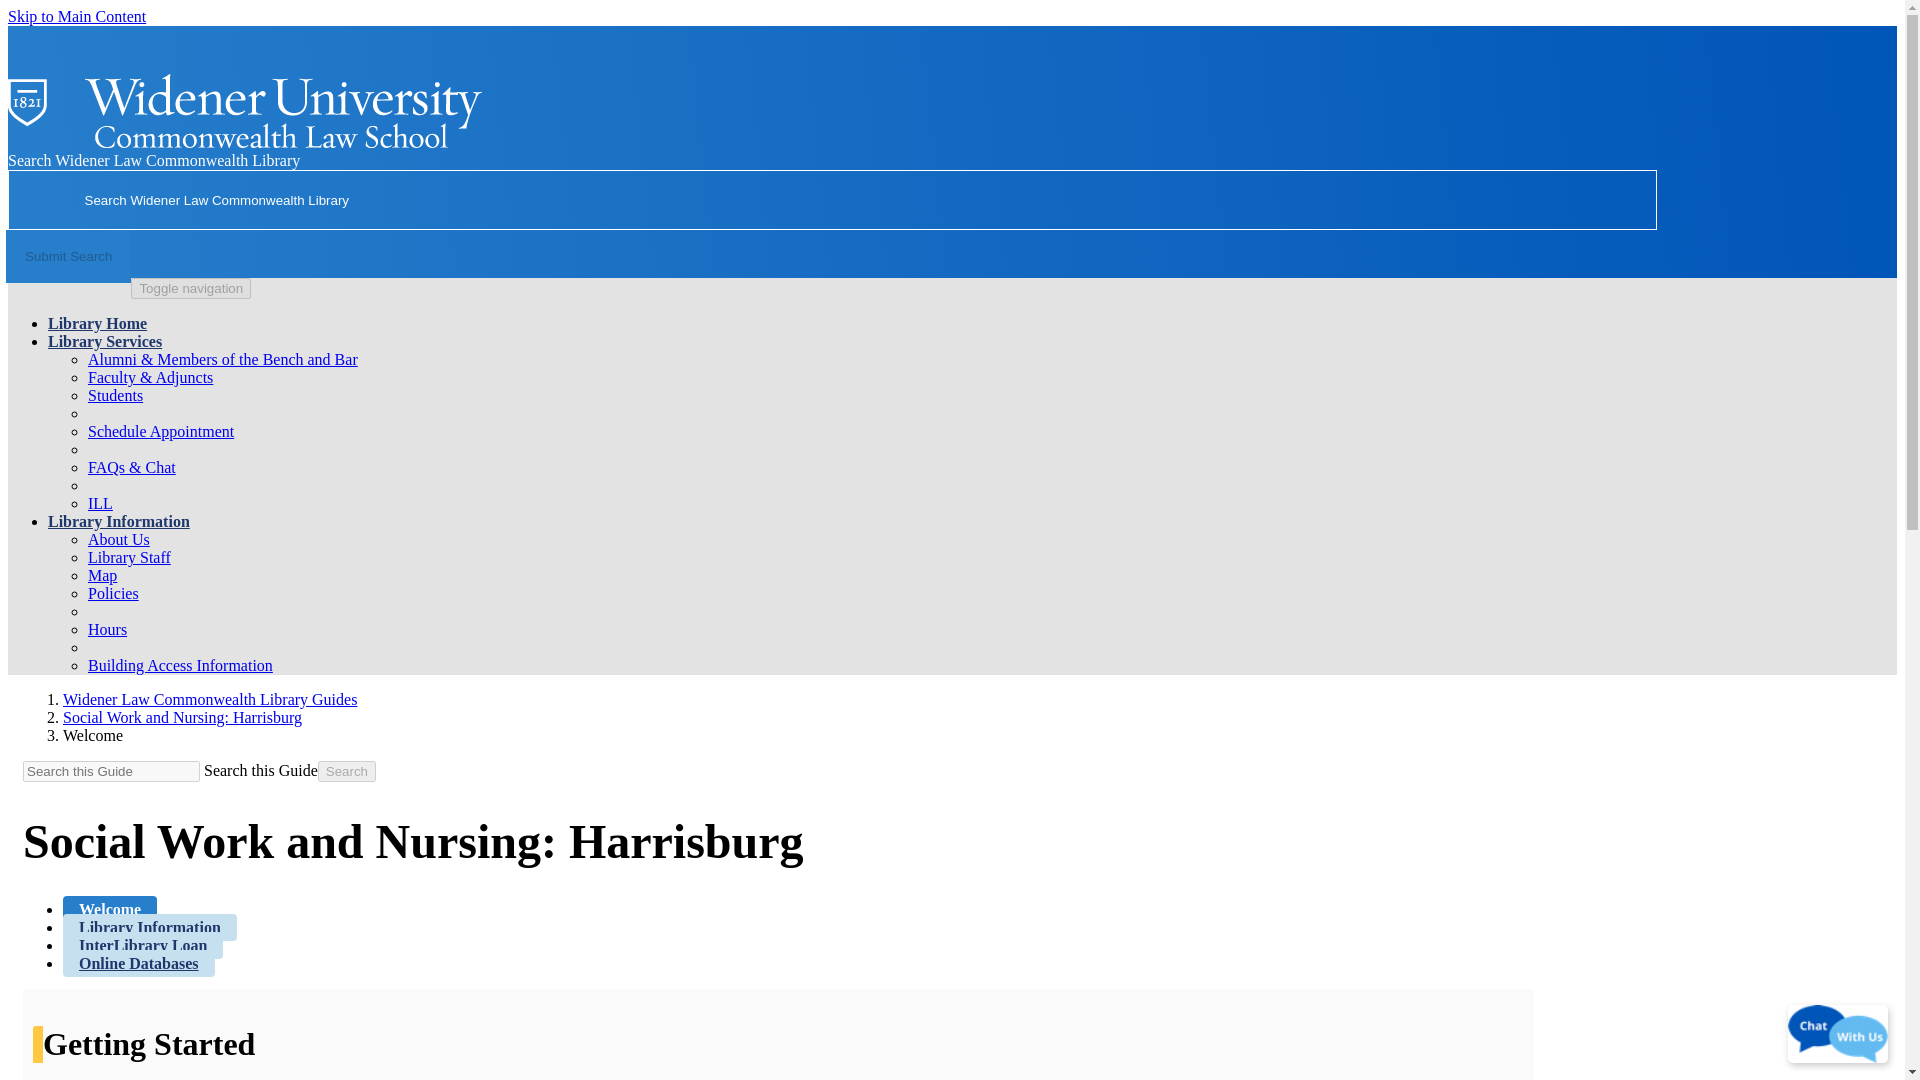  I want to click on Schedule Appointment, so click(161, 431).